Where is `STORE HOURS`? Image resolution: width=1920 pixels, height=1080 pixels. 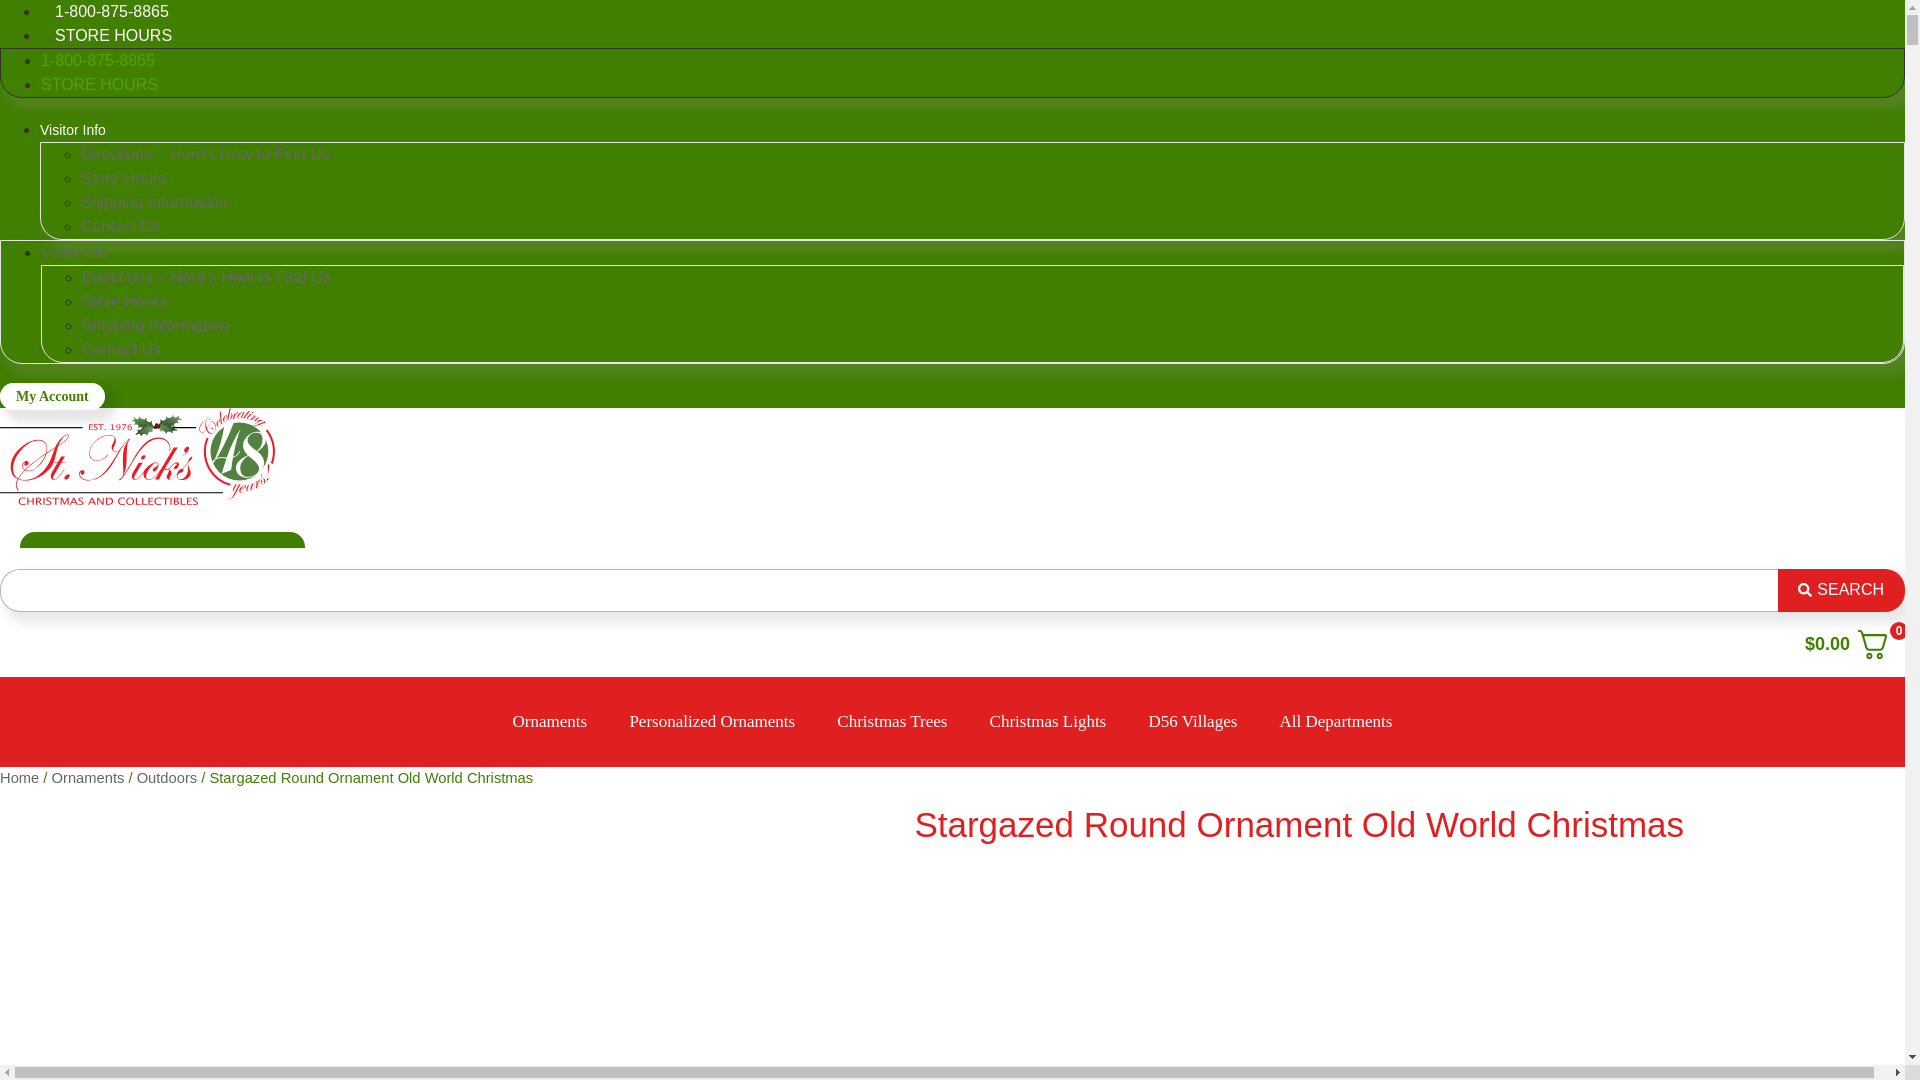
STORE HOURS is located at coordinates (98, 84).